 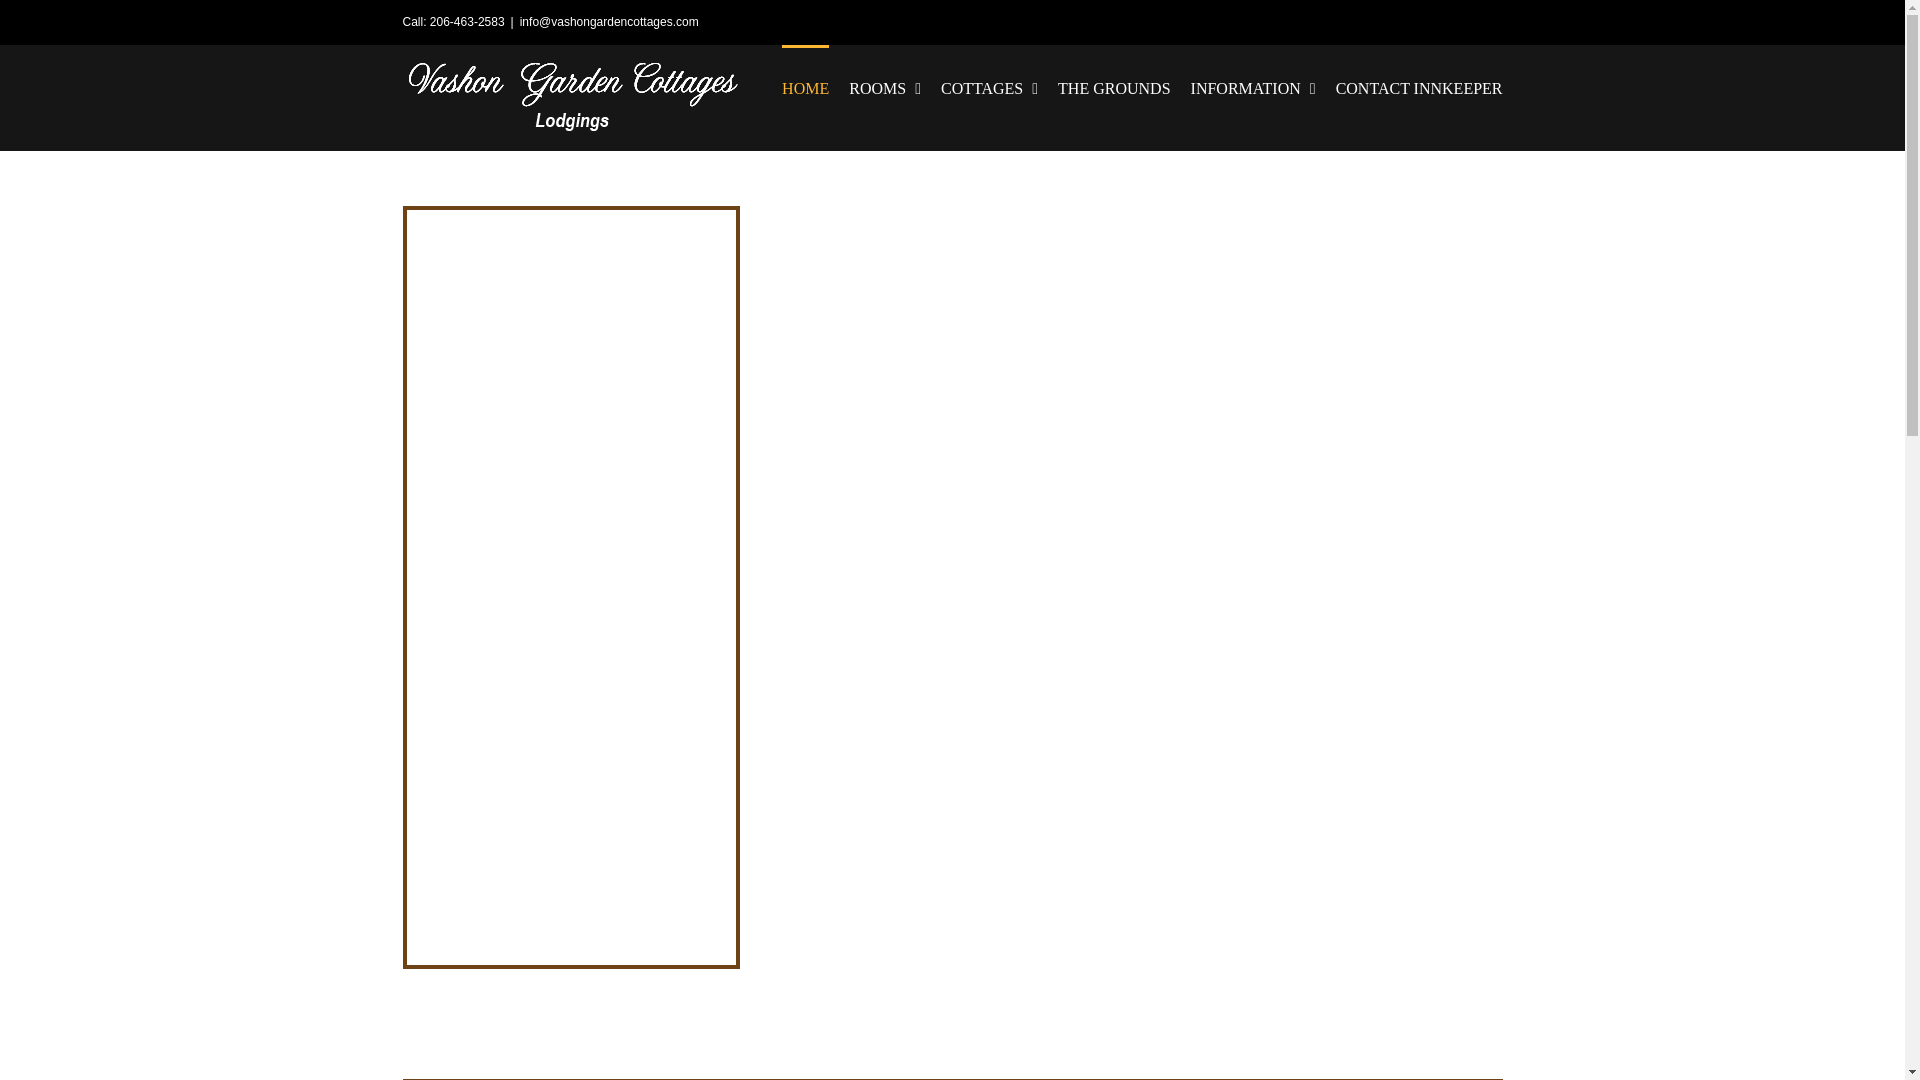 What do you see at coordinates (884, 86) in the screenshot?
I see `ROOMS` at bounding box center [884, 86].